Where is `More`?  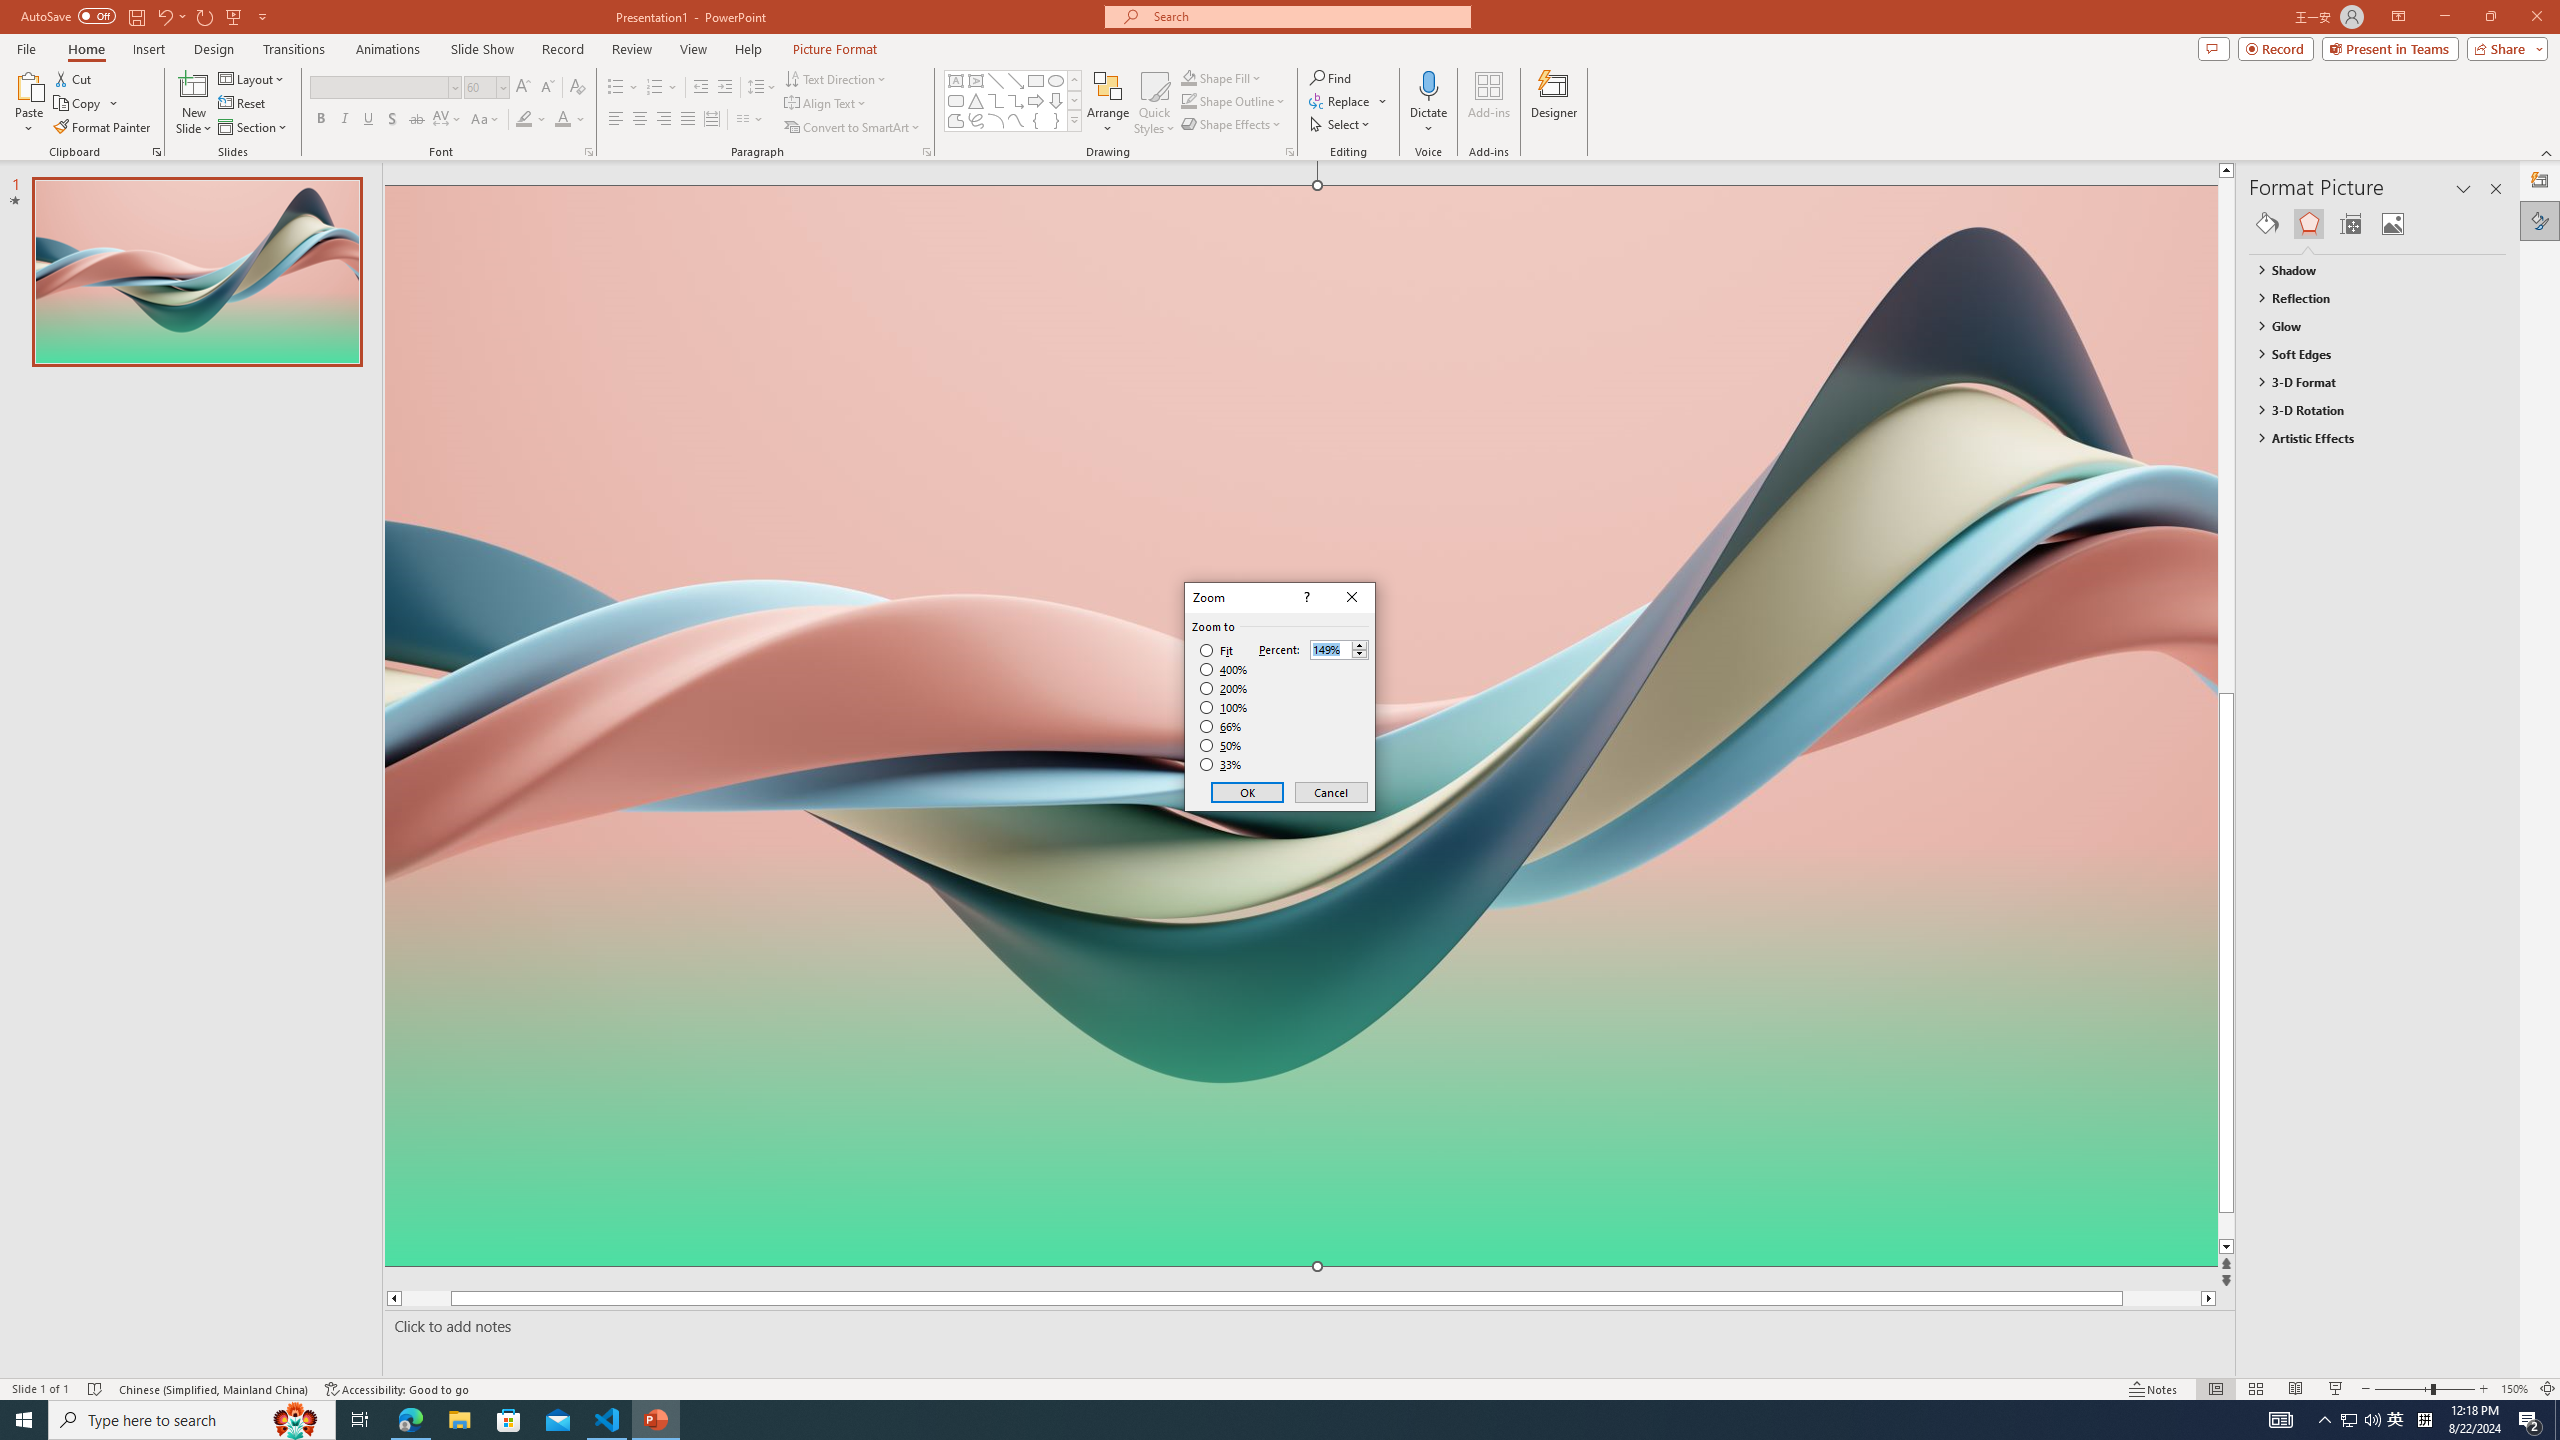 More is located at coordinates (1359, 644).